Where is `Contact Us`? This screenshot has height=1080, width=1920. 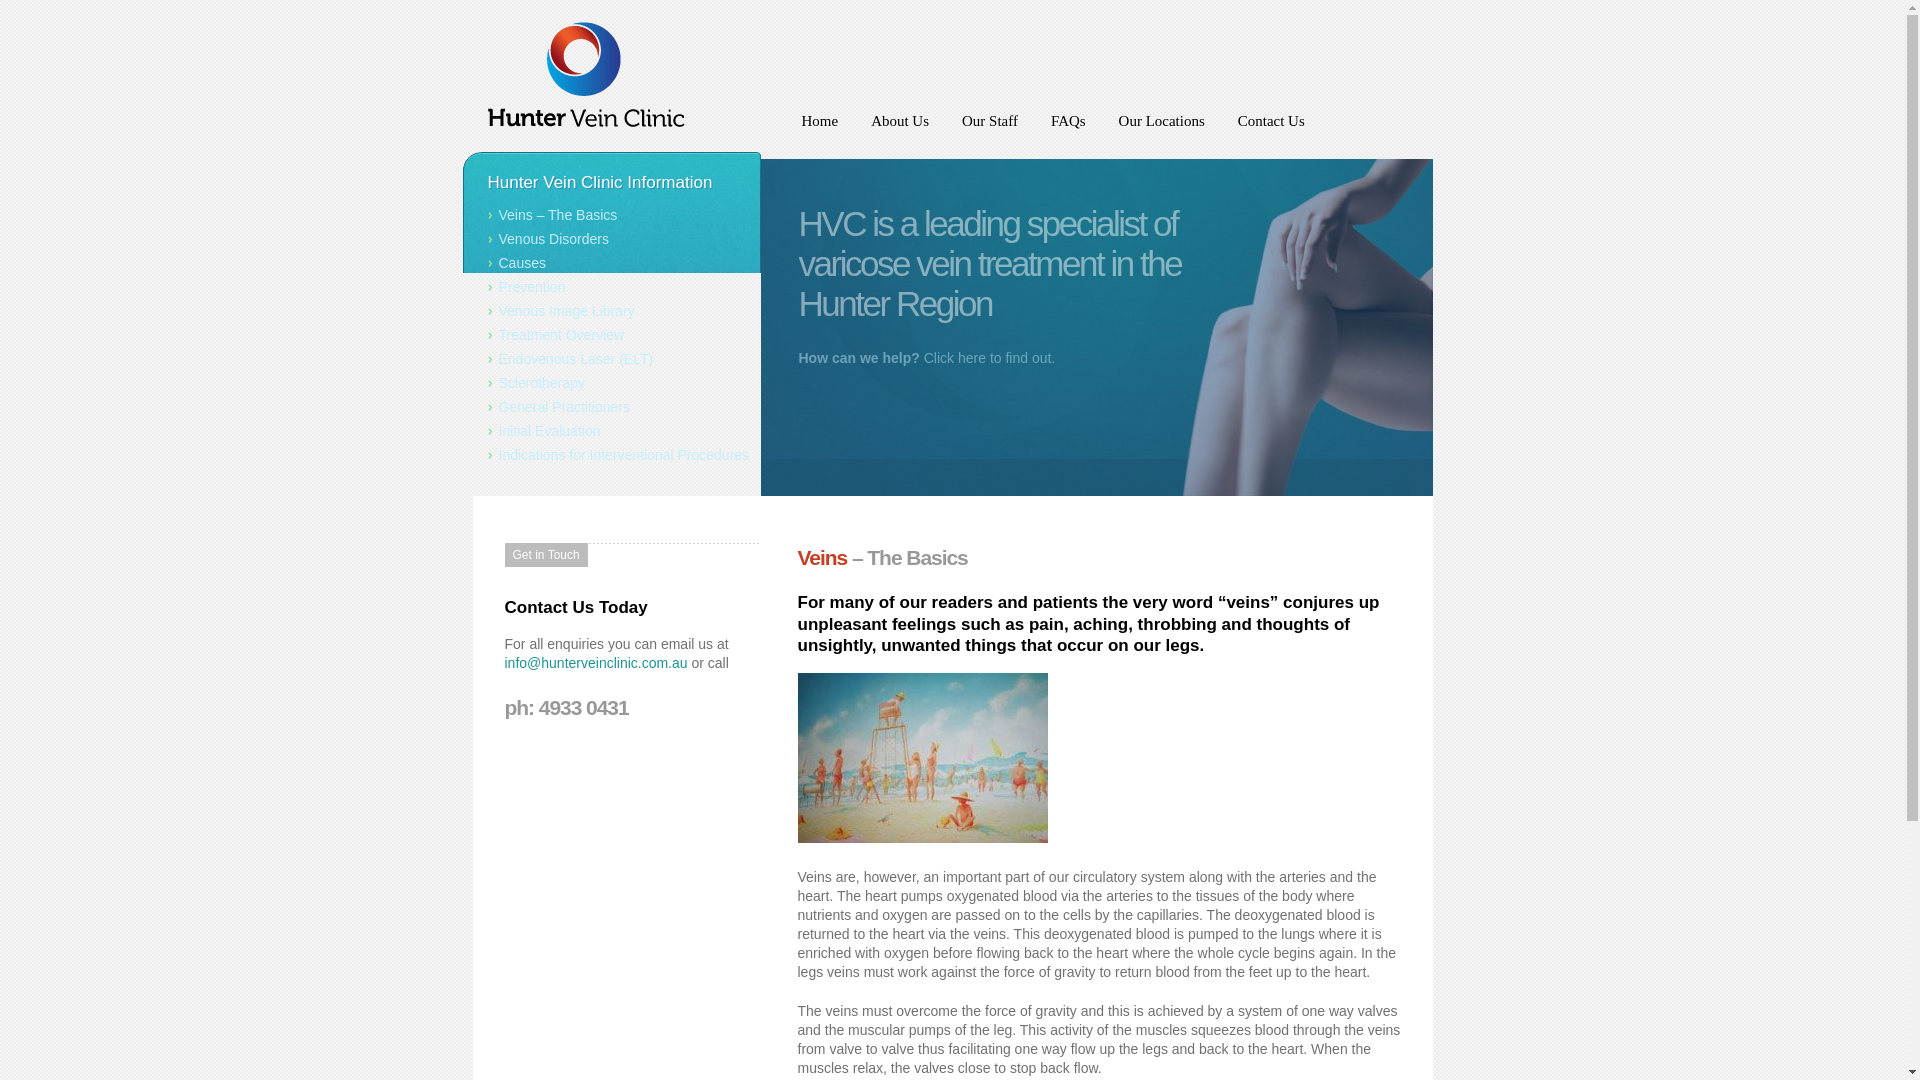
Contact Us is located at coordinates (1272, 130).